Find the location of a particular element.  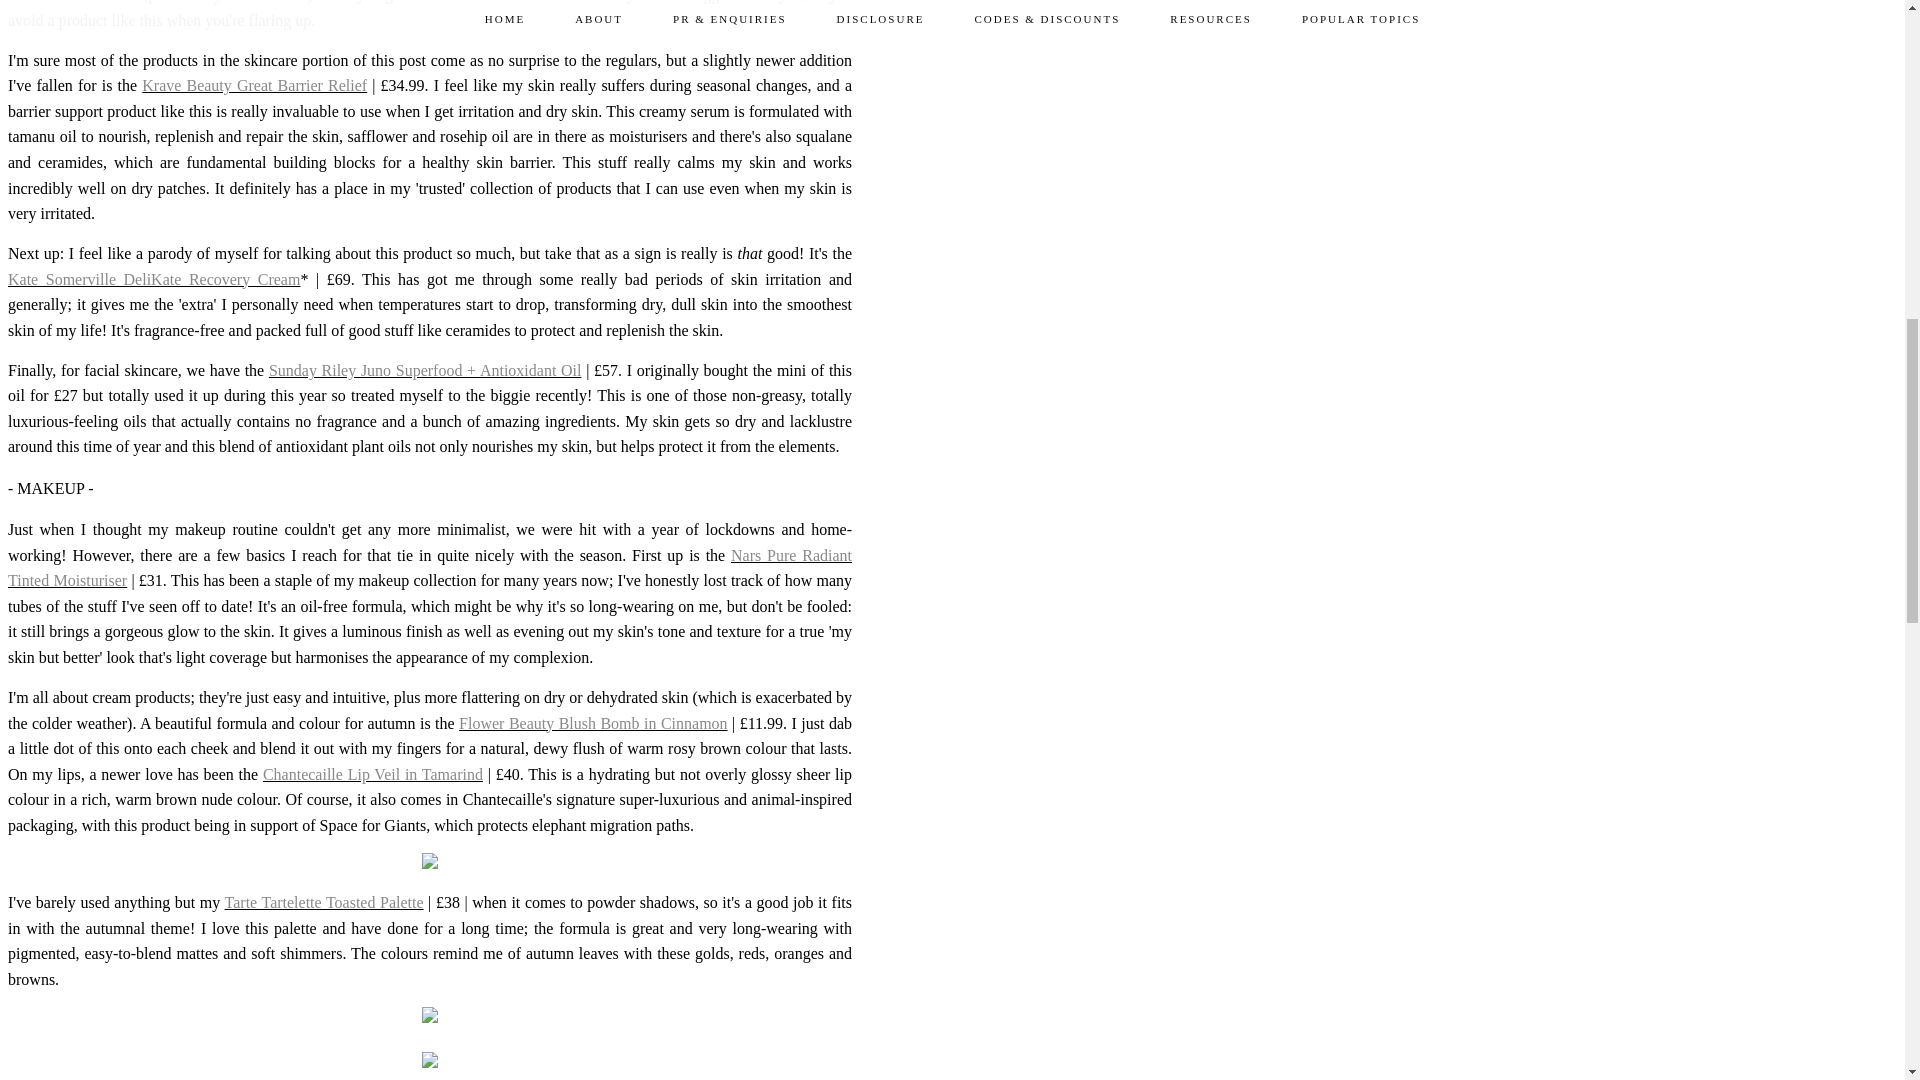

Krave Beauty Great Barrier Relief is located at coordinates (254, 84).